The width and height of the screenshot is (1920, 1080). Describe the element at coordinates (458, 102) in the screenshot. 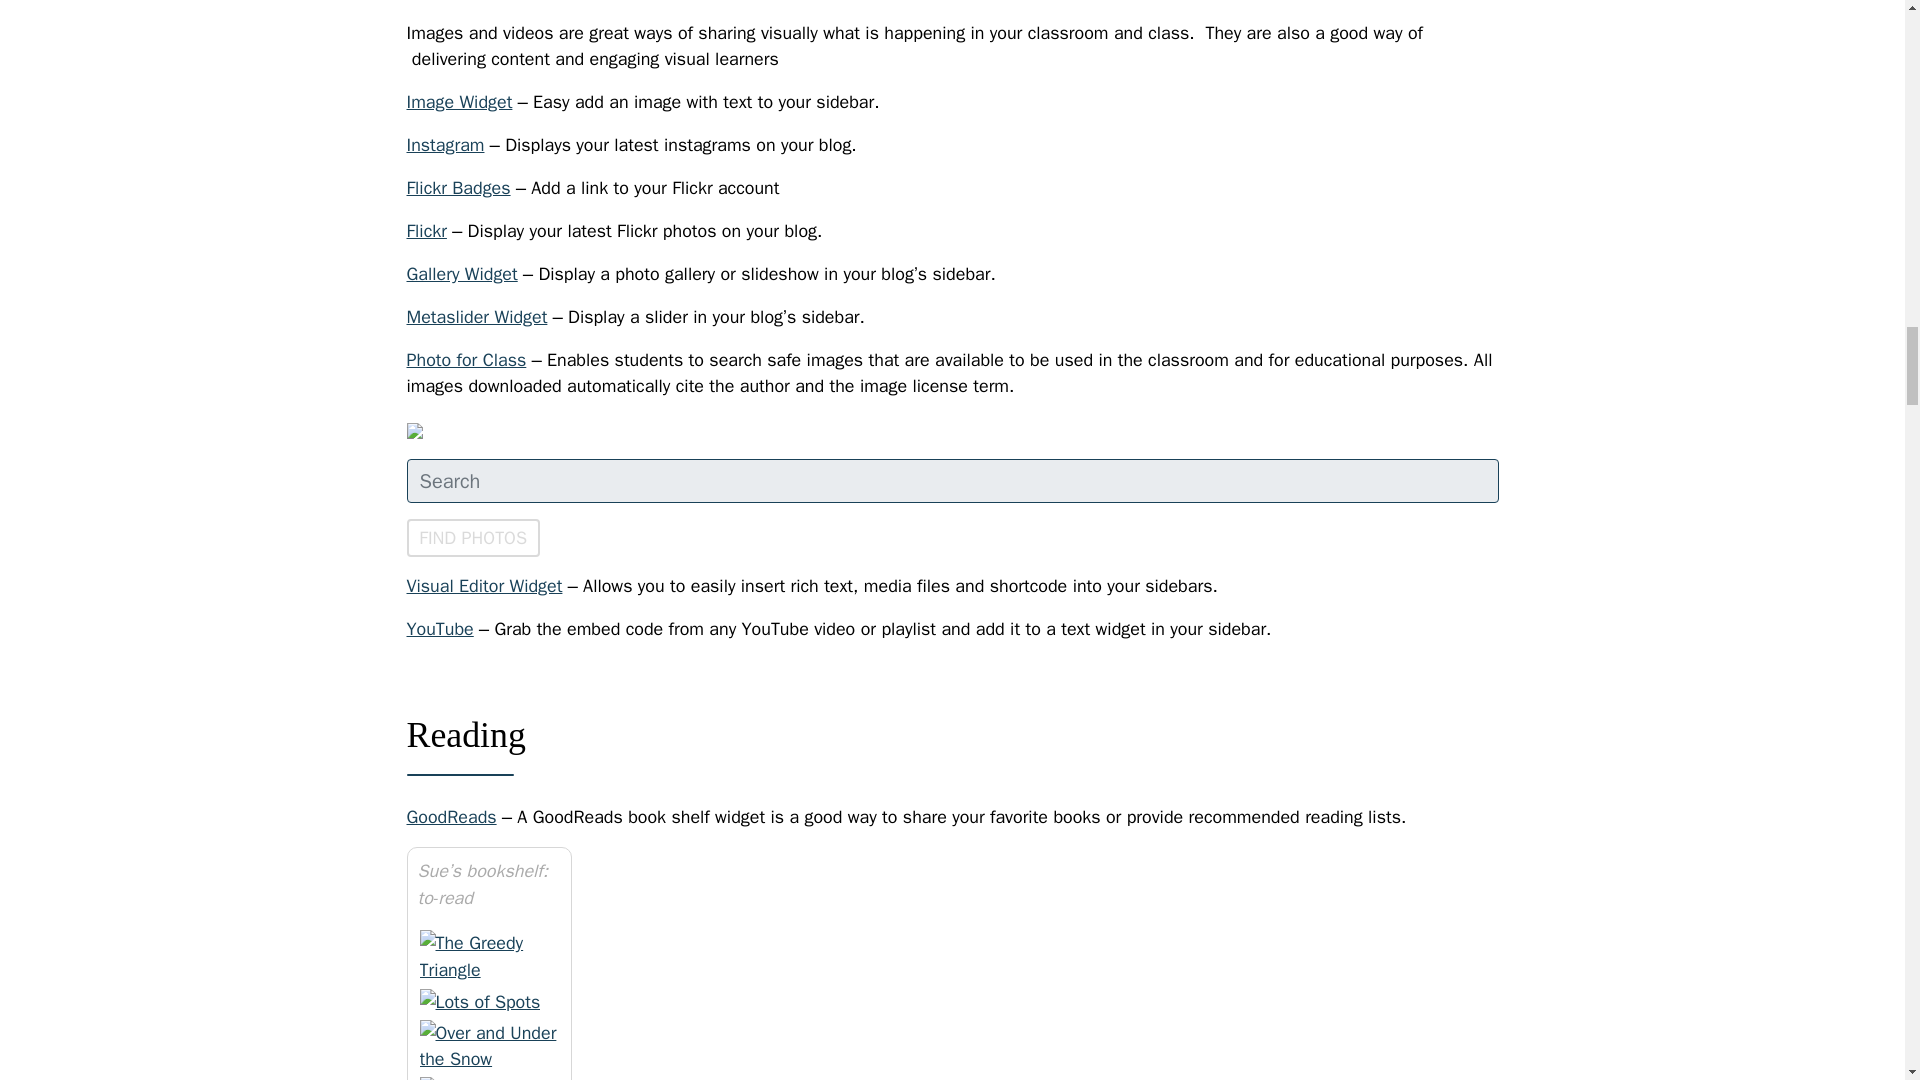

I see `Image Widget` at that location.